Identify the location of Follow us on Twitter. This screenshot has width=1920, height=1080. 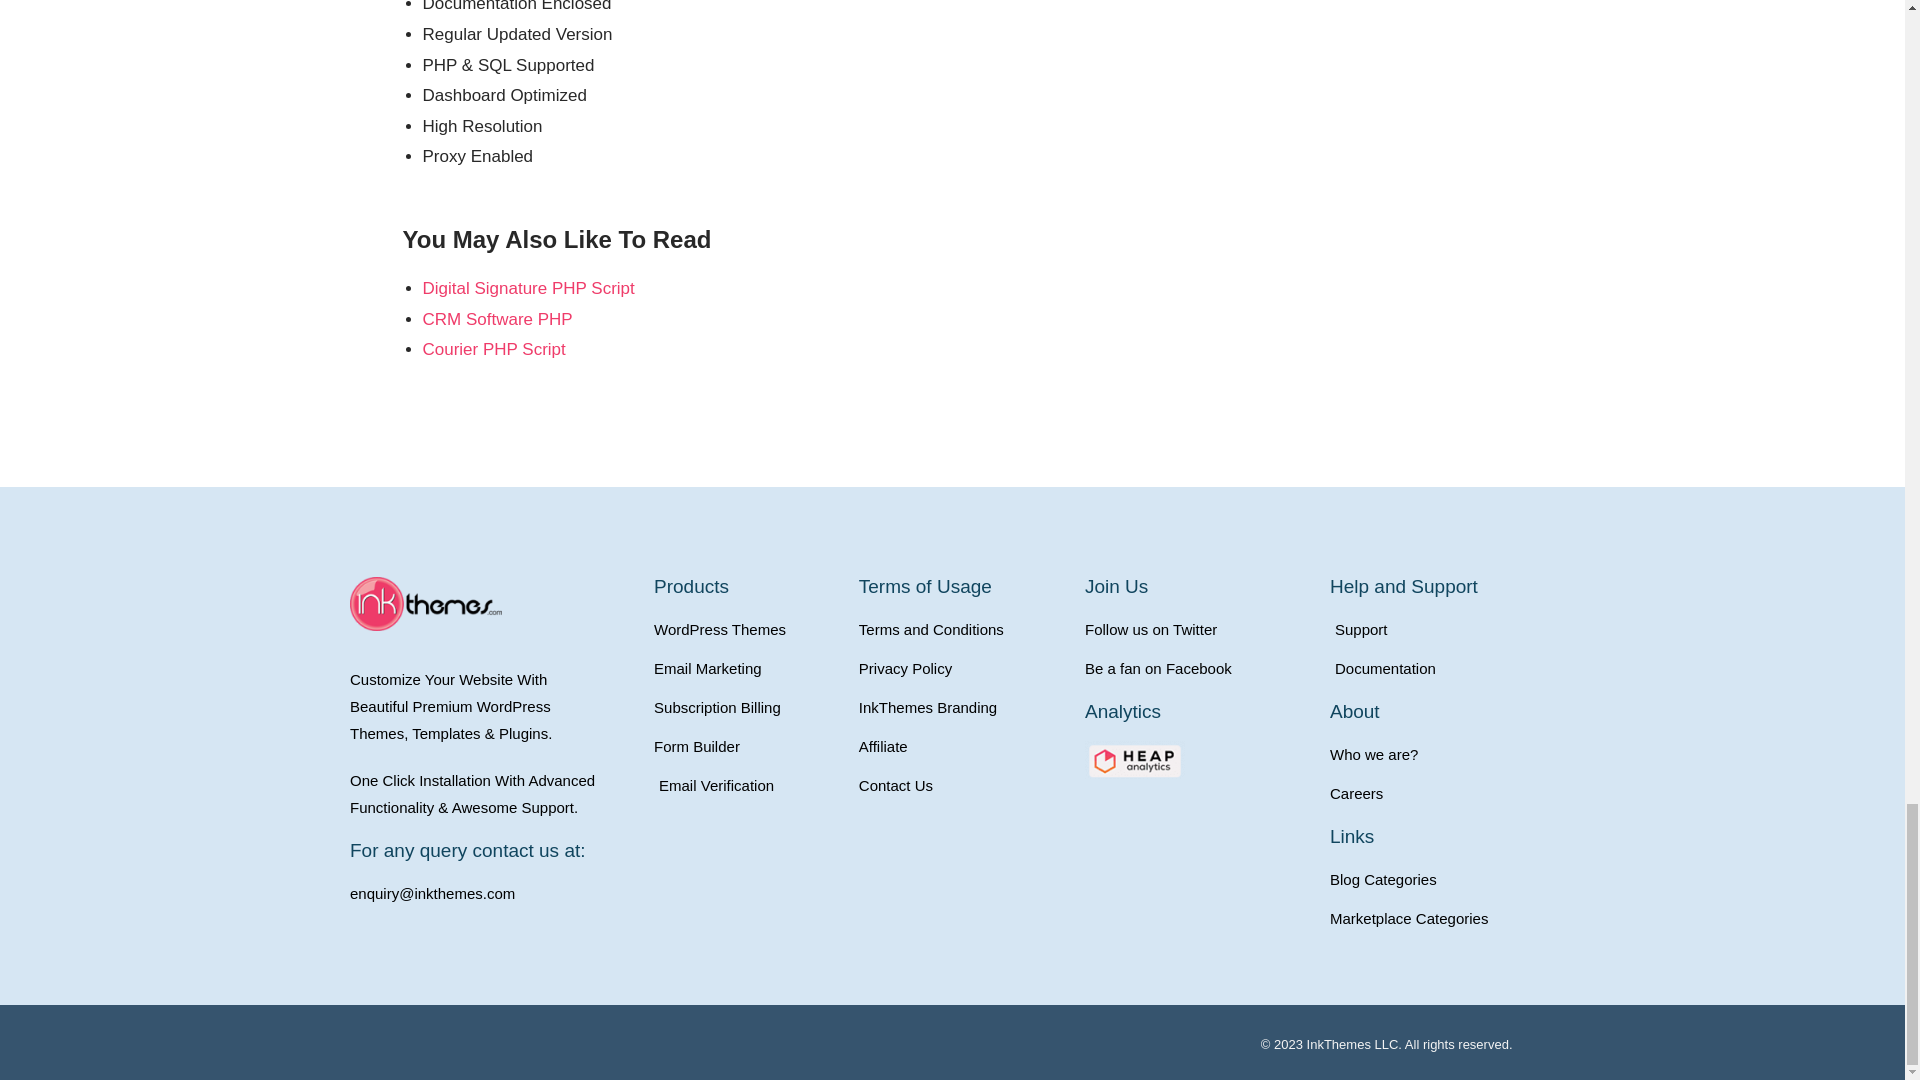
(1196, 628).